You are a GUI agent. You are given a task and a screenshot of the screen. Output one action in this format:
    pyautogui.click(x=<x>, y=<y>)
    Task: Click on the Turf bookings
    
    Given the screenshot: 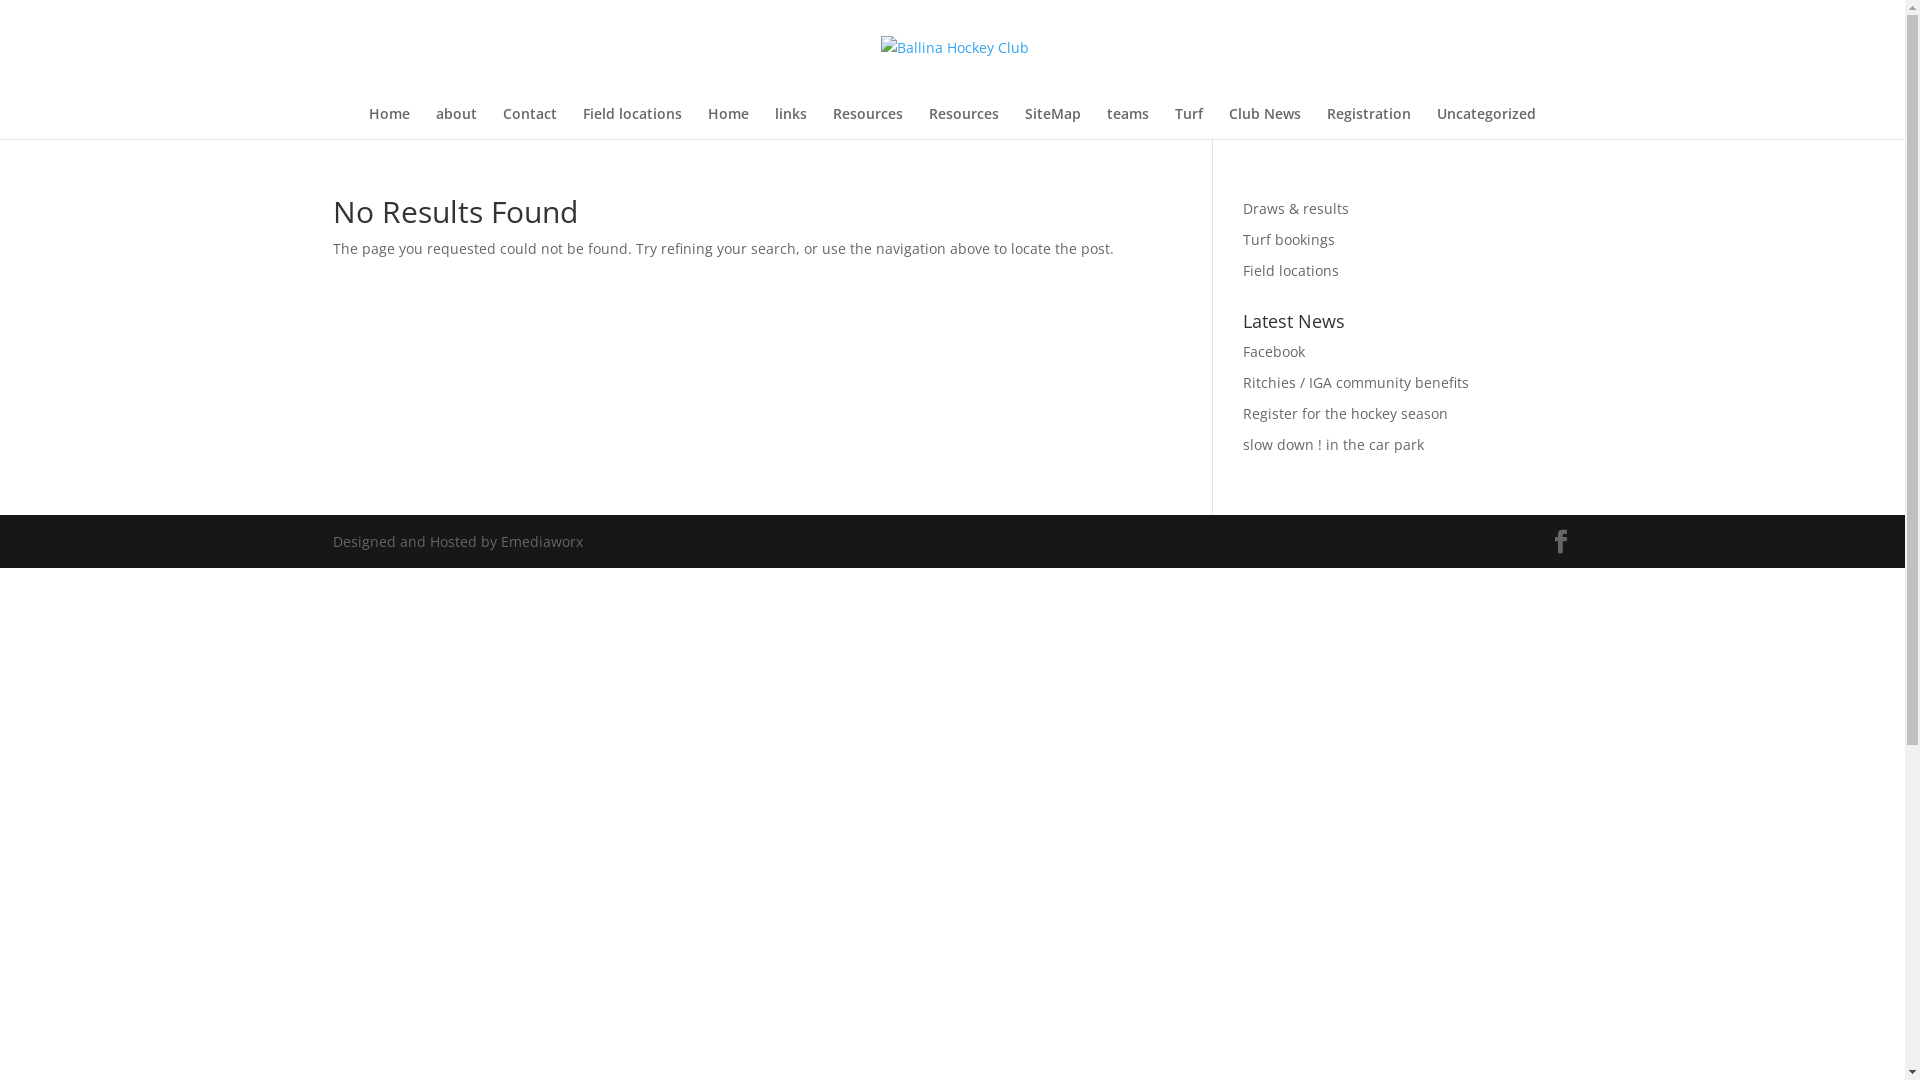 What is the action you would take?
    pyautogui.click(x=1289, y=240)
    